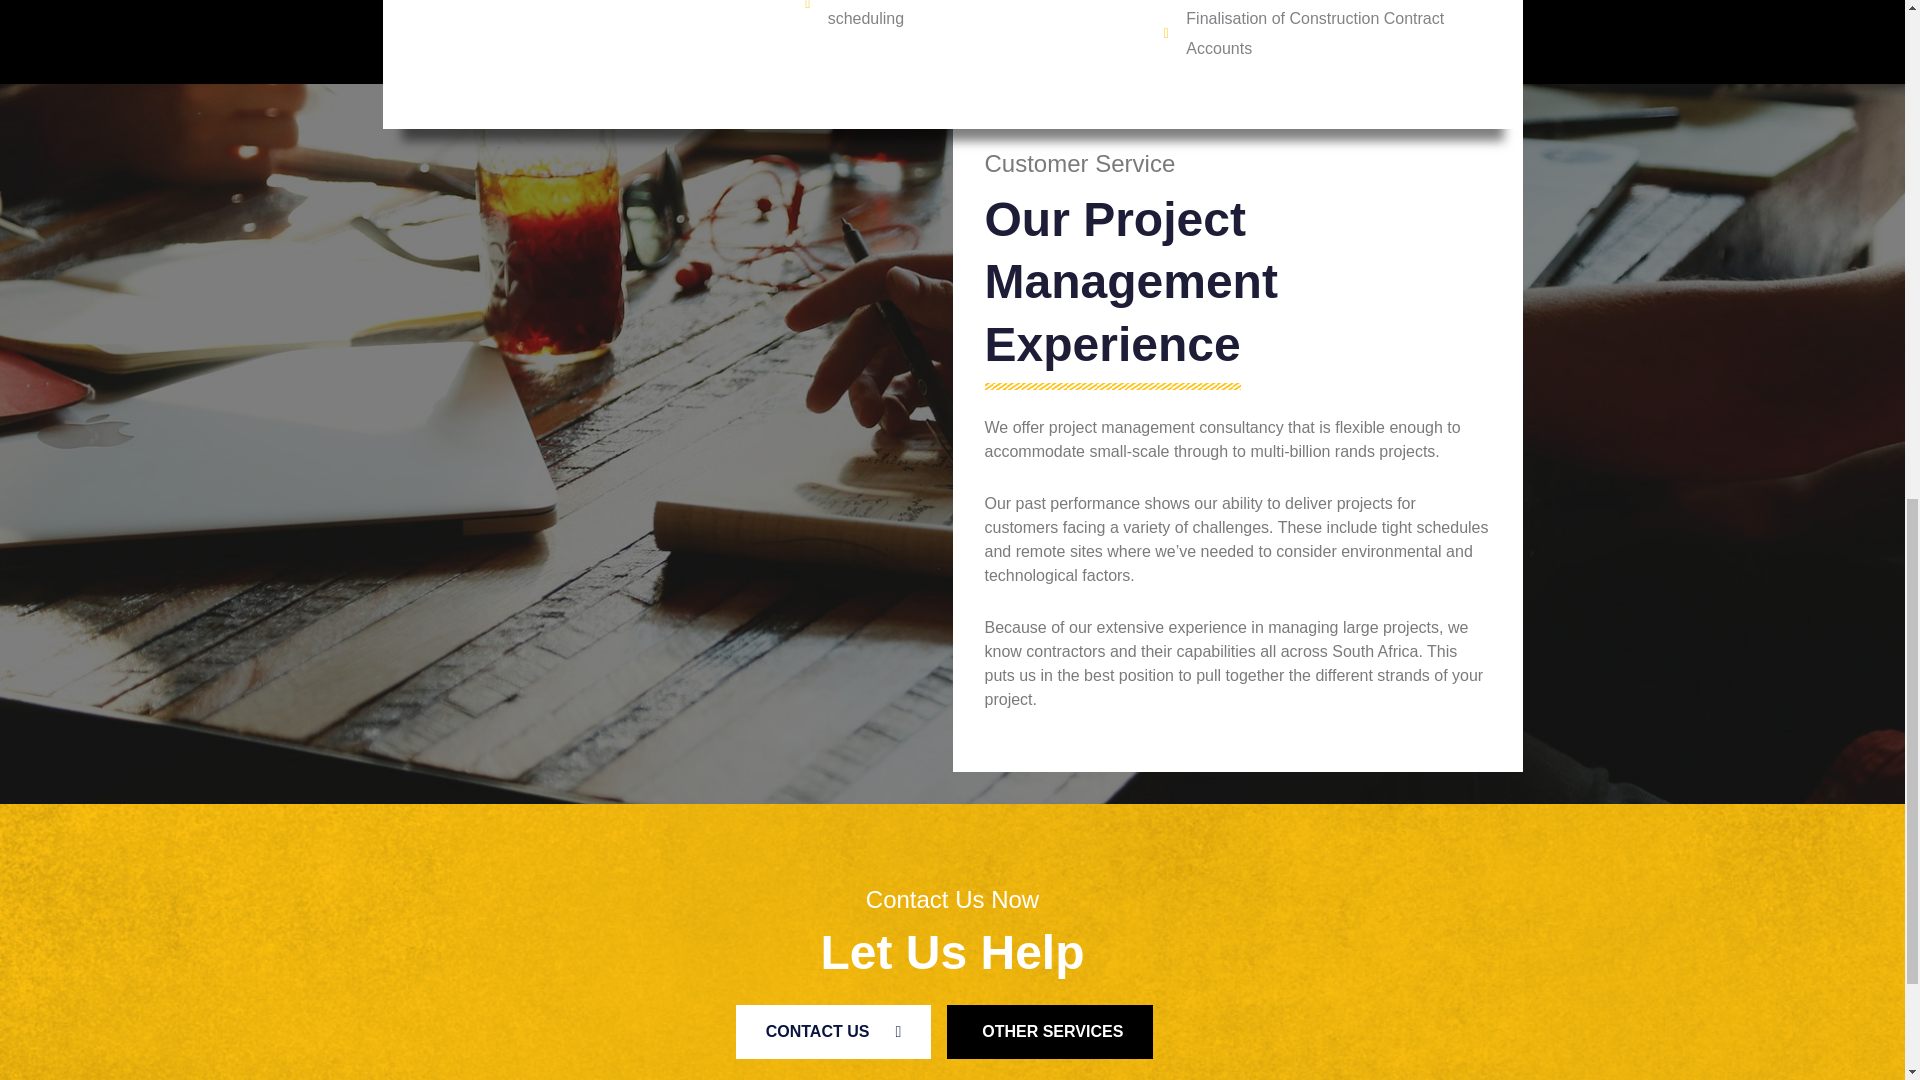 This screenshot has width=1920, height=1080. I want to click on CONTACT US, so click(833, 1032).